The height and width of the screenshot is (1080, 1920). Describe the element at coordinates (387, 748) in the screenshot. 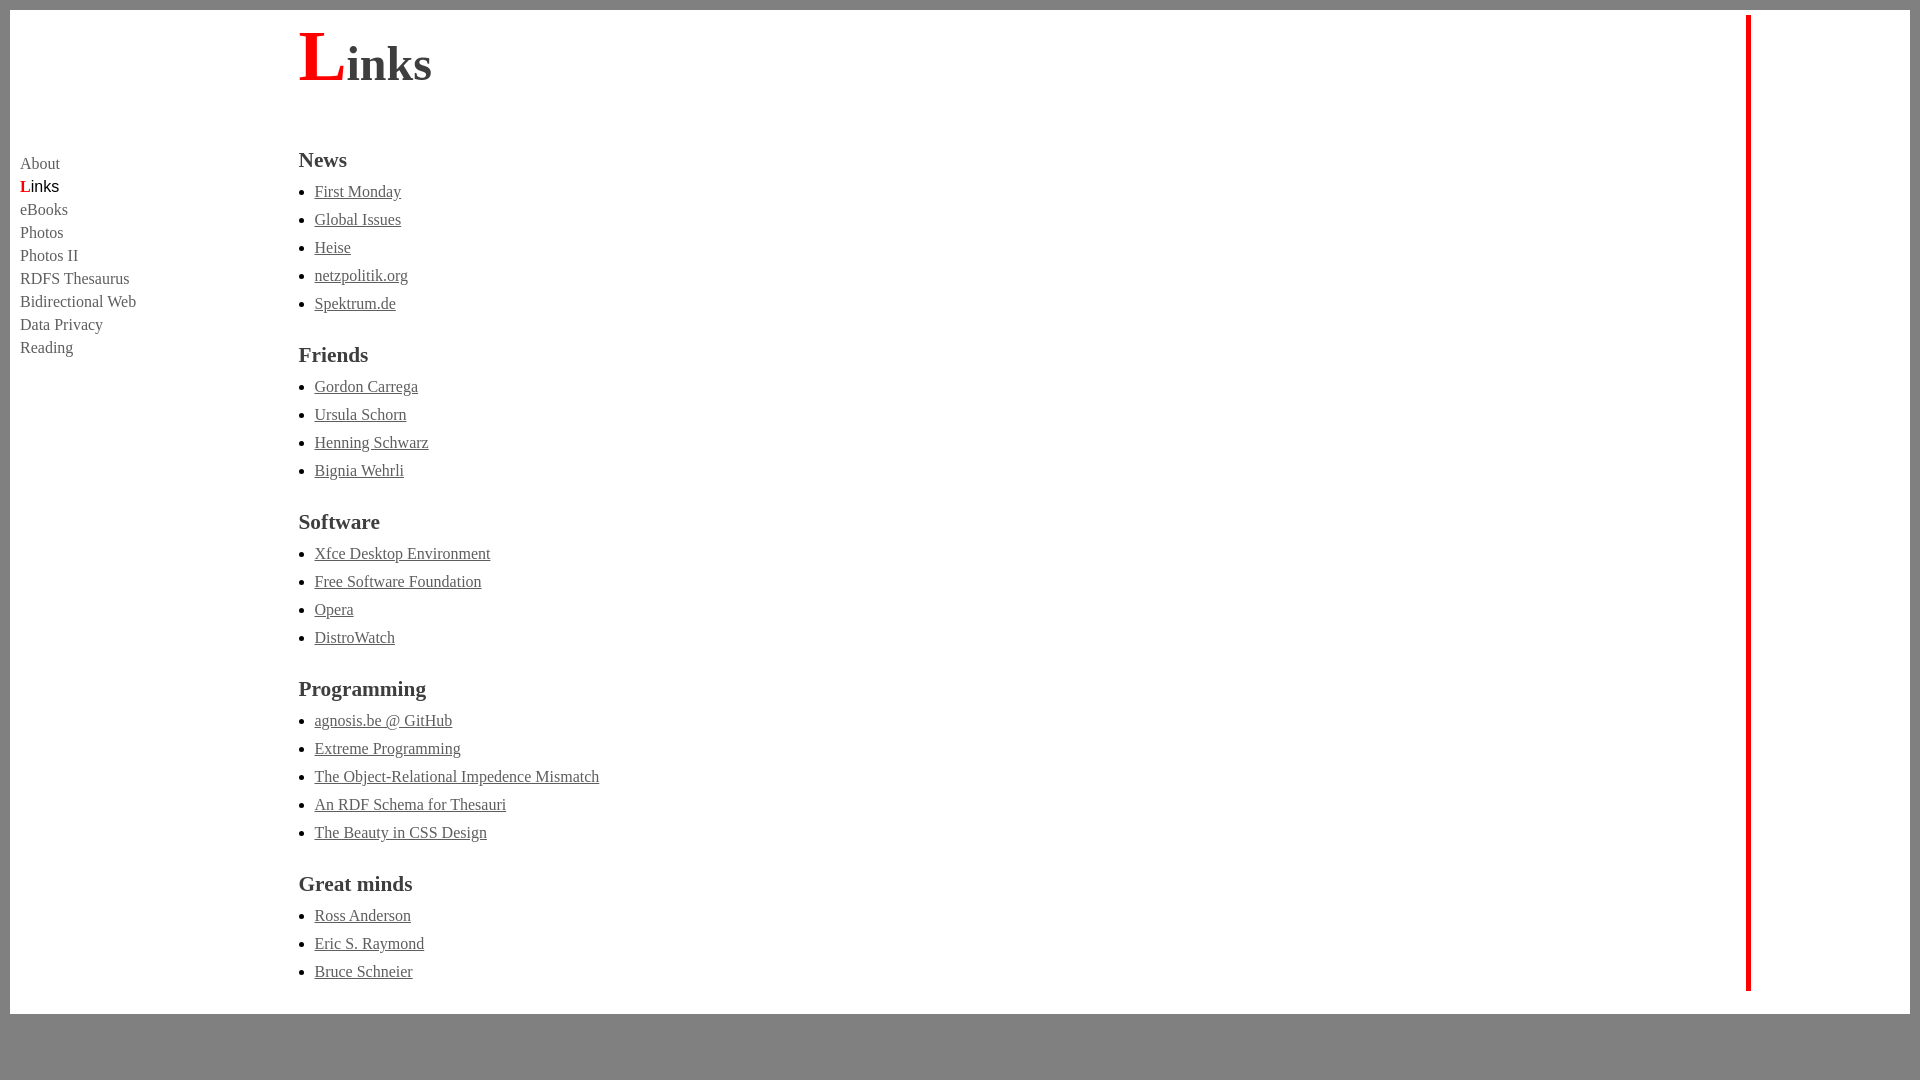

I see `Extreme Programming` at that location.